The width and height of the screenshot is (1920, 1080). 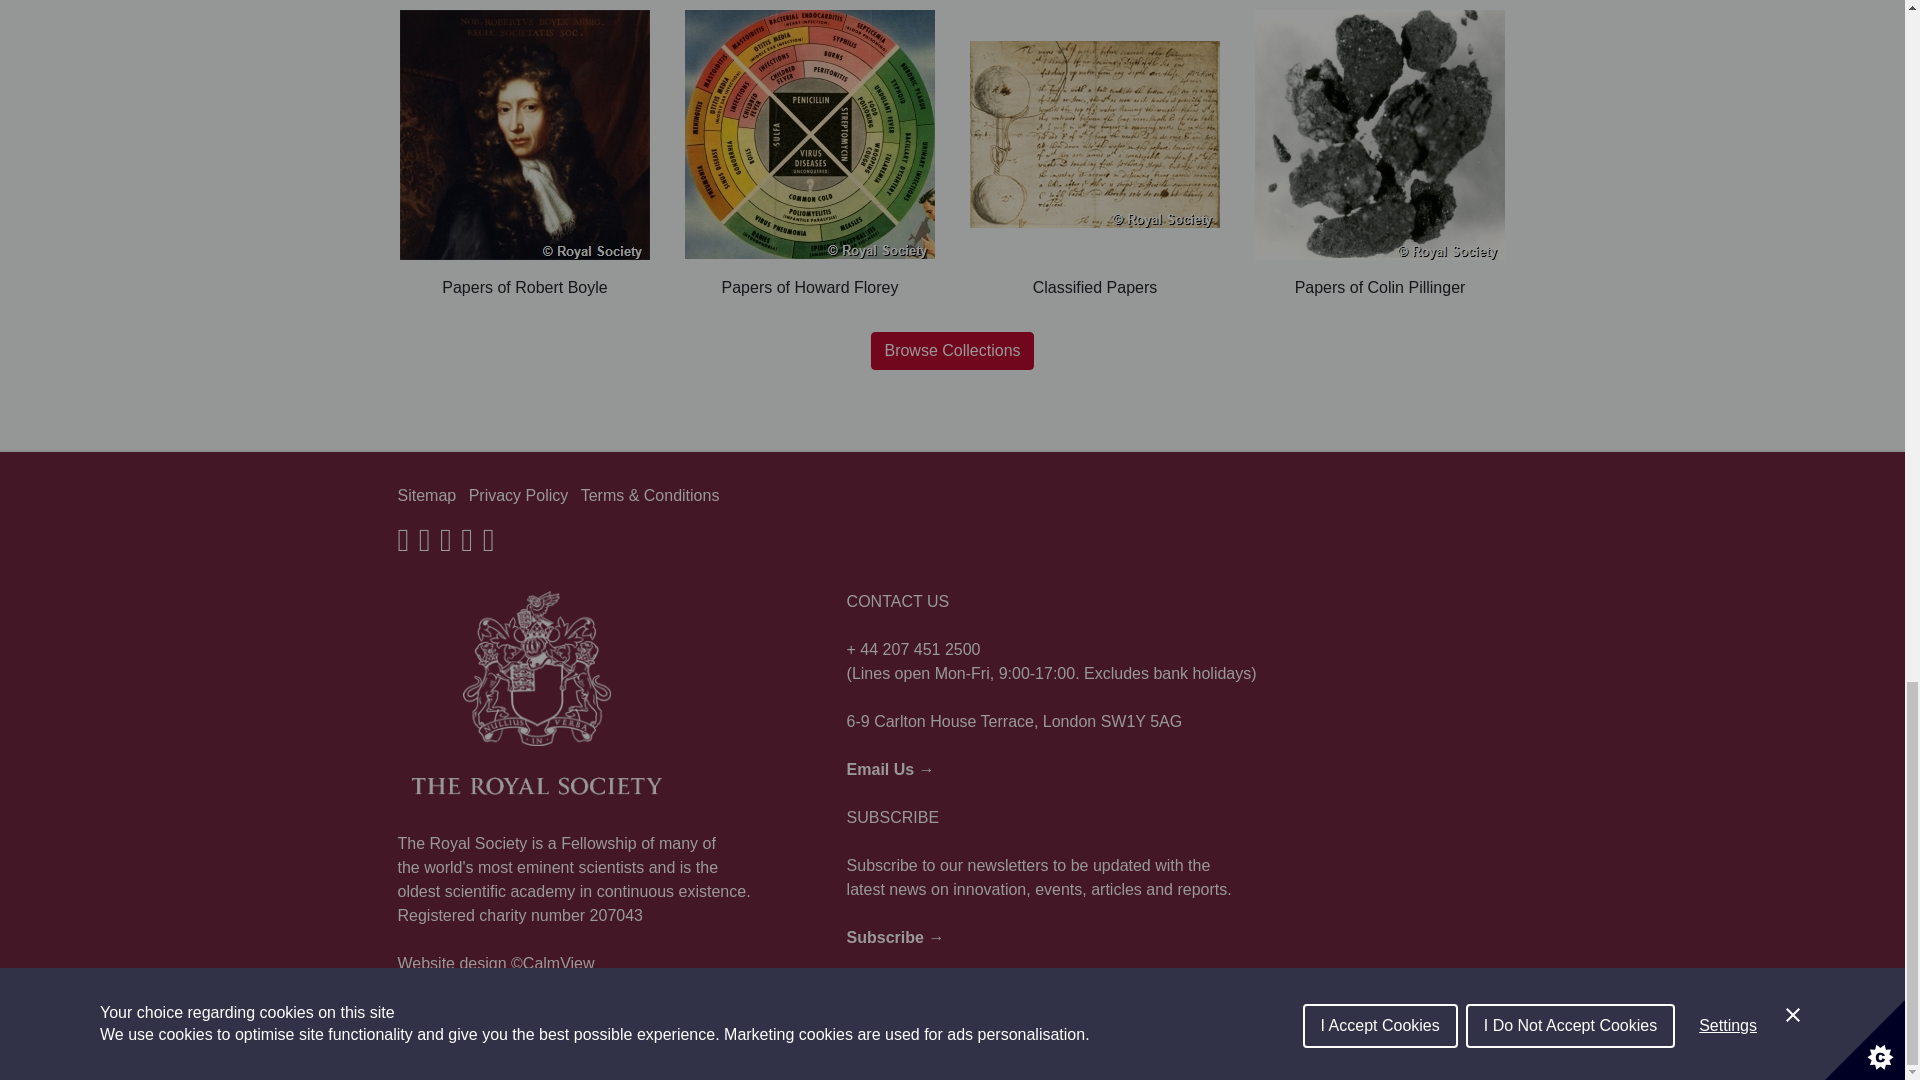 What do you see at coordinates (426, 496) in the screenshot?
I see `Sitemap` at bounding box center [426, 496].